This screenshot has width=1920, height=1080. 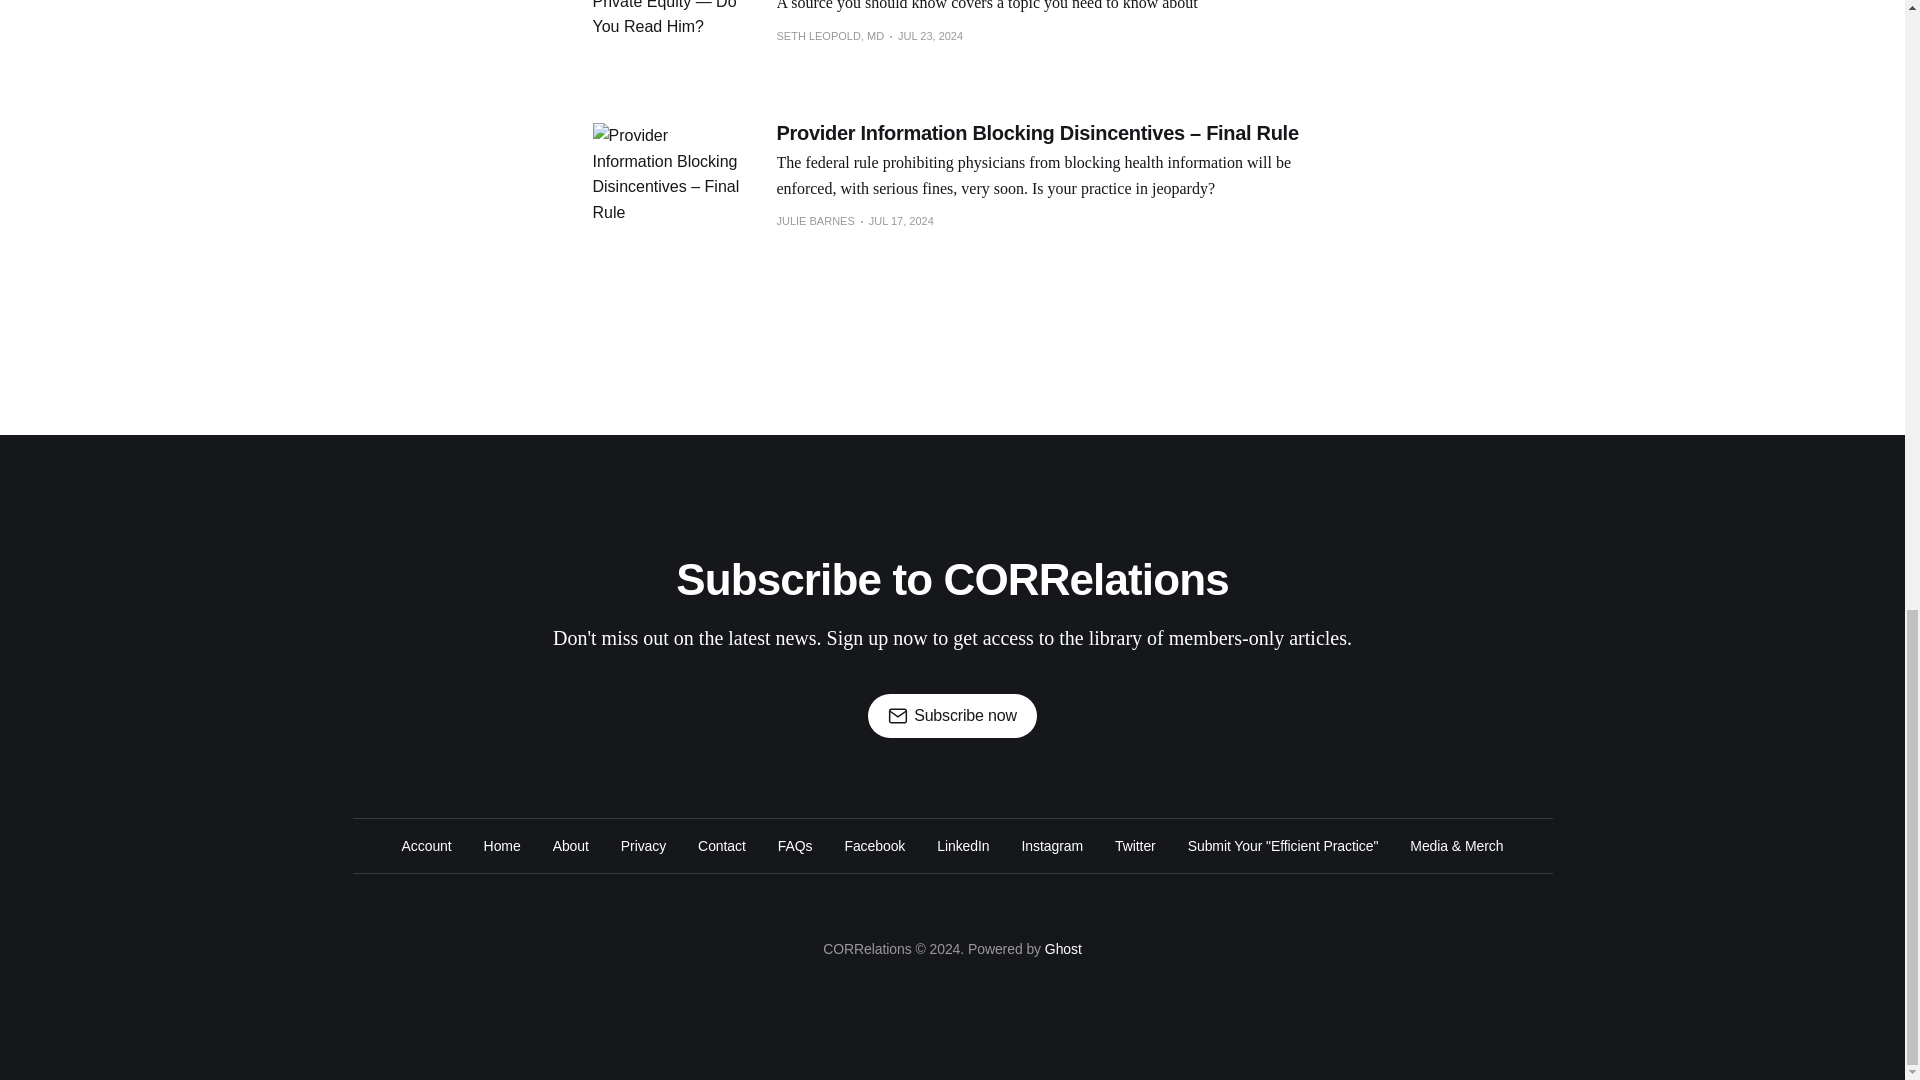 What do you see at coordinates (1283, 846) in the screenshot?
I see `Submit Your "Efficient Practice"` at bounding box center [1283, 846].